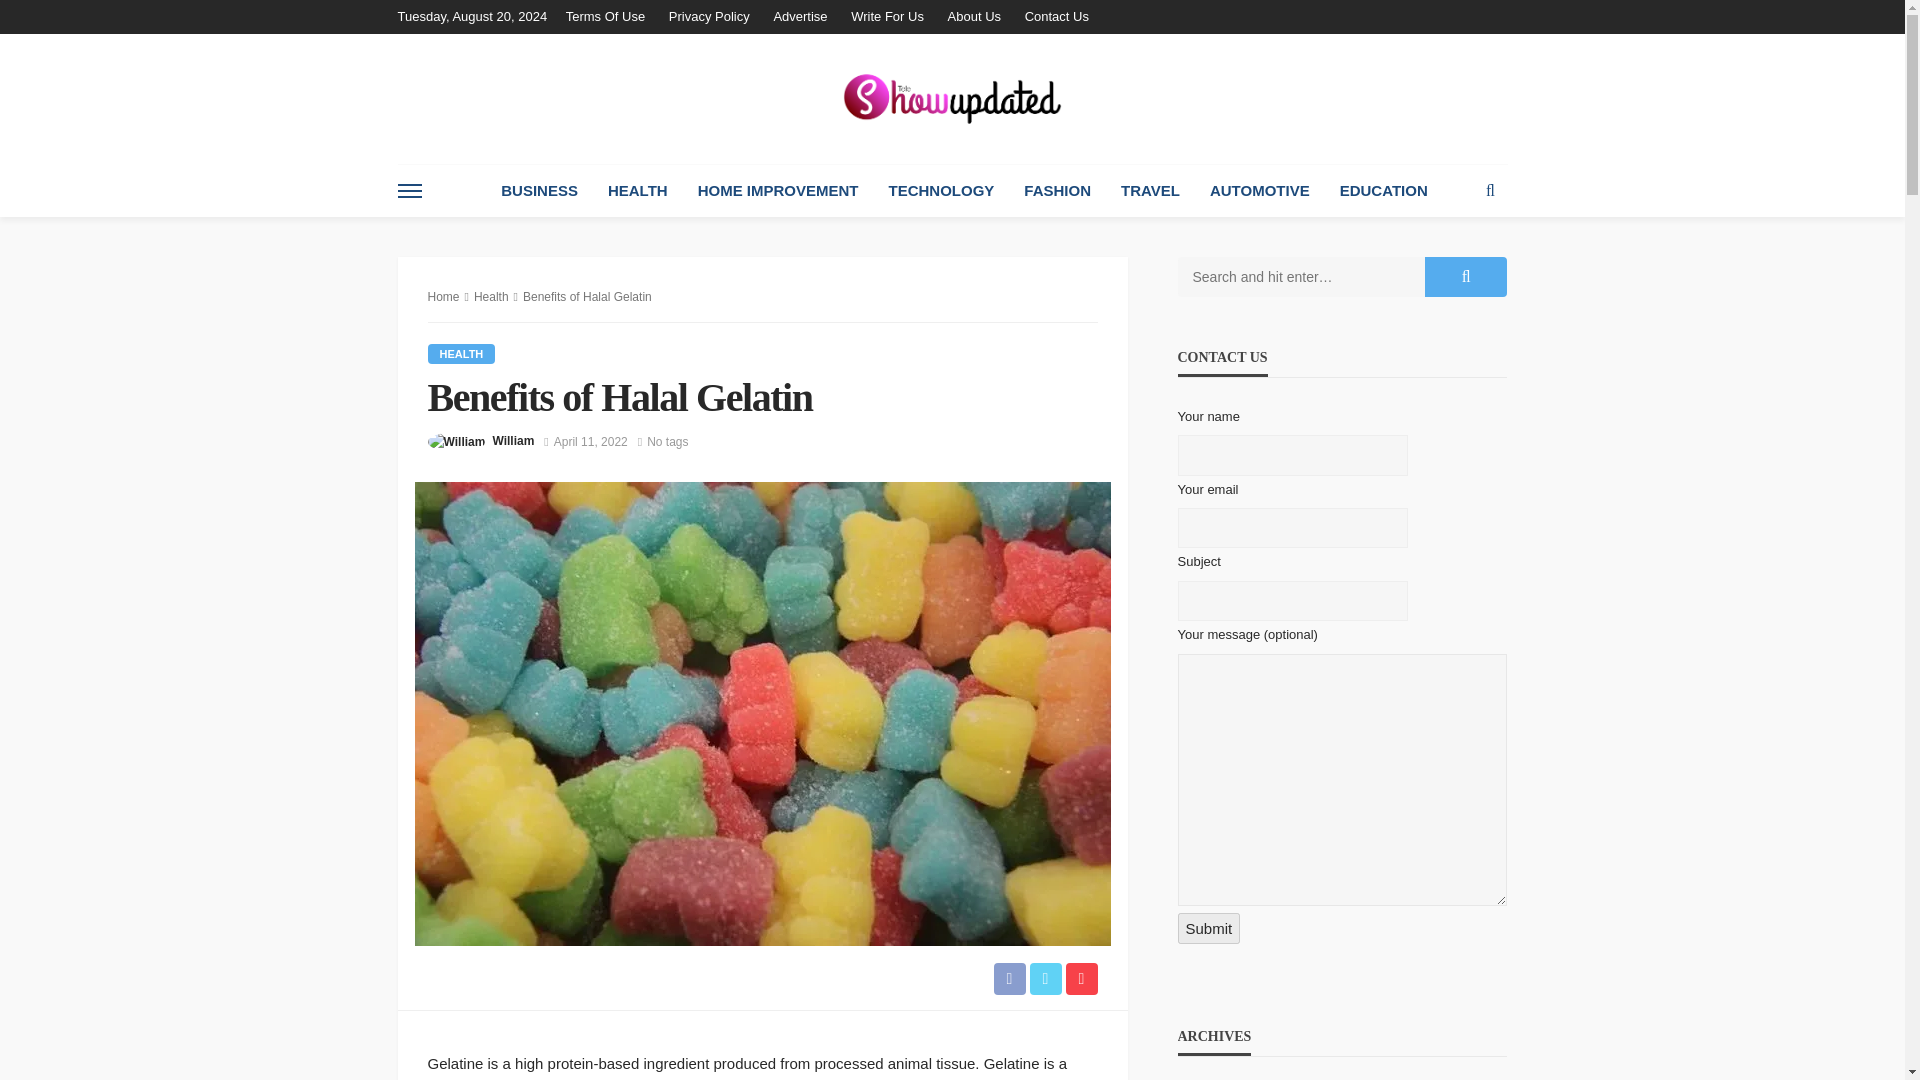  I want to click on AUTOMOTIVE, so click(1259, 191).